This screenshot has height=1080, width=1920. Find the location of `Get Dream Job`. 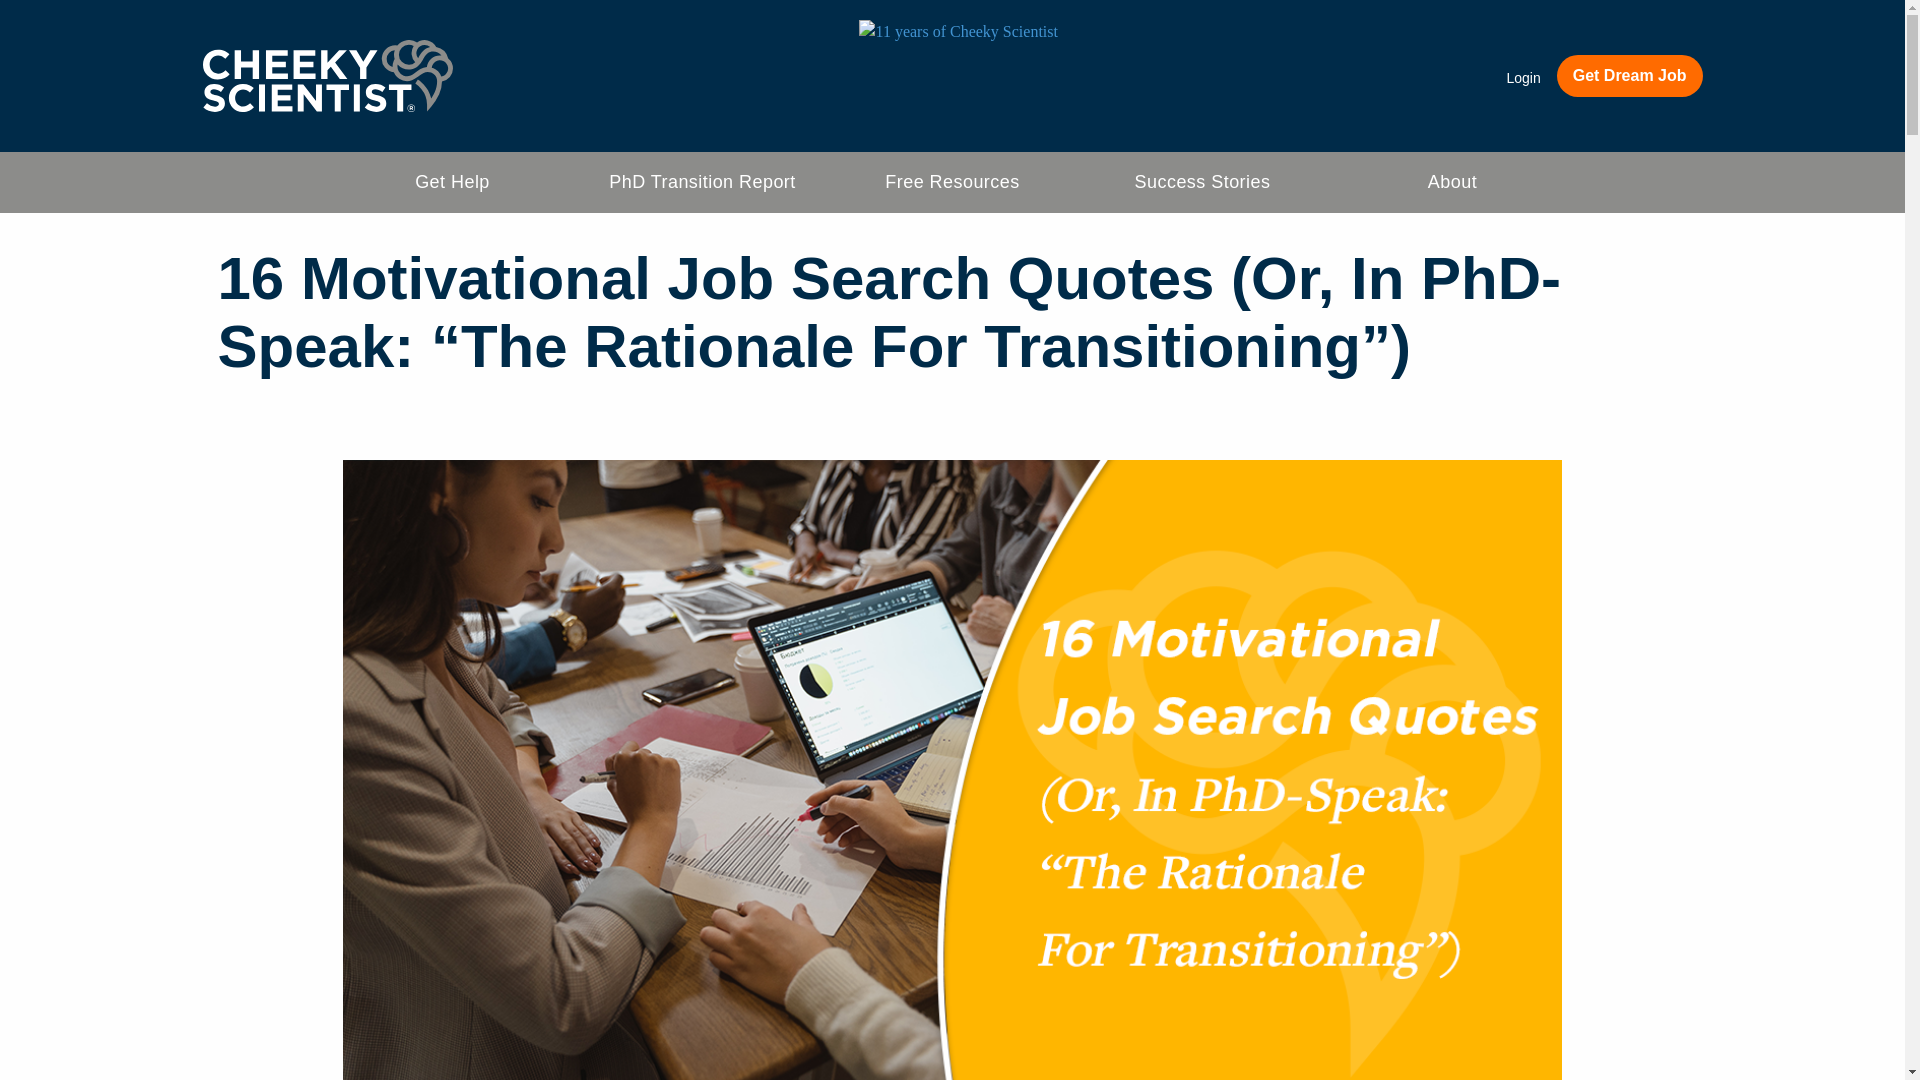

Get Dream Job is located at coordinates (1630, 76).